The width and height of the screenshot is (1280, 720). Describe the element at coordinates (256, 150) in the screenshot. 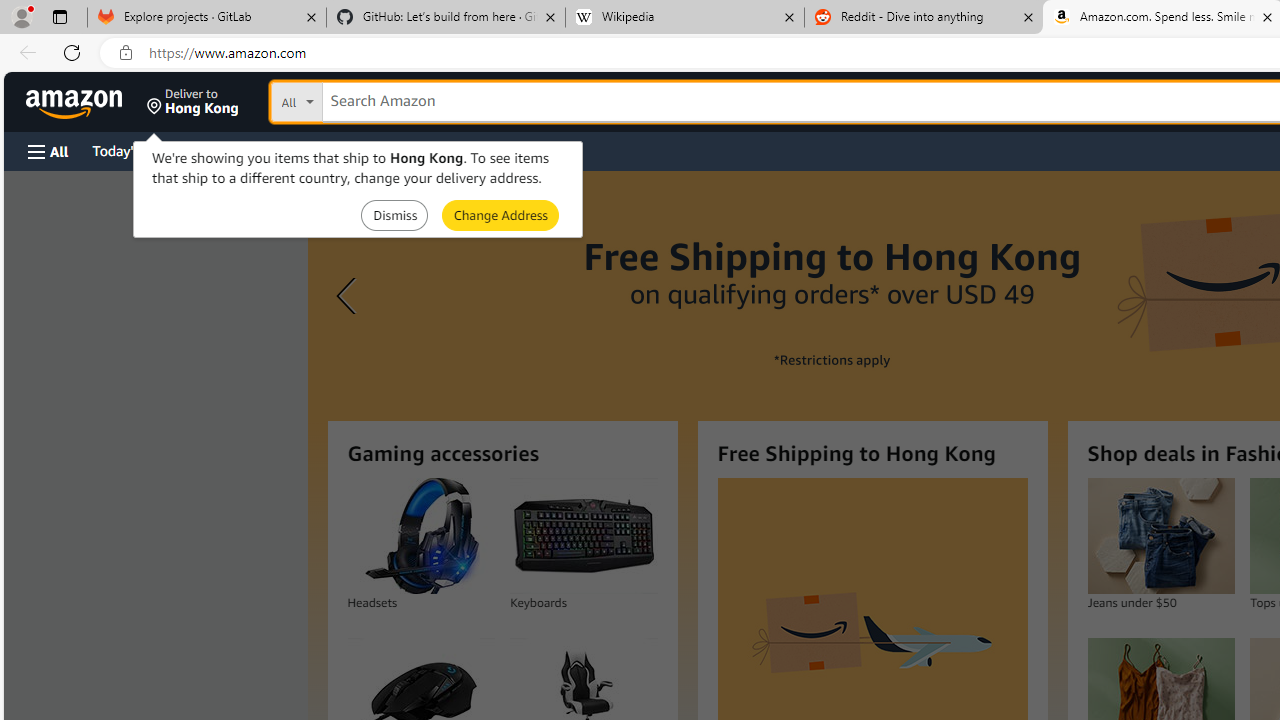

I see `Customer Service` at that location.